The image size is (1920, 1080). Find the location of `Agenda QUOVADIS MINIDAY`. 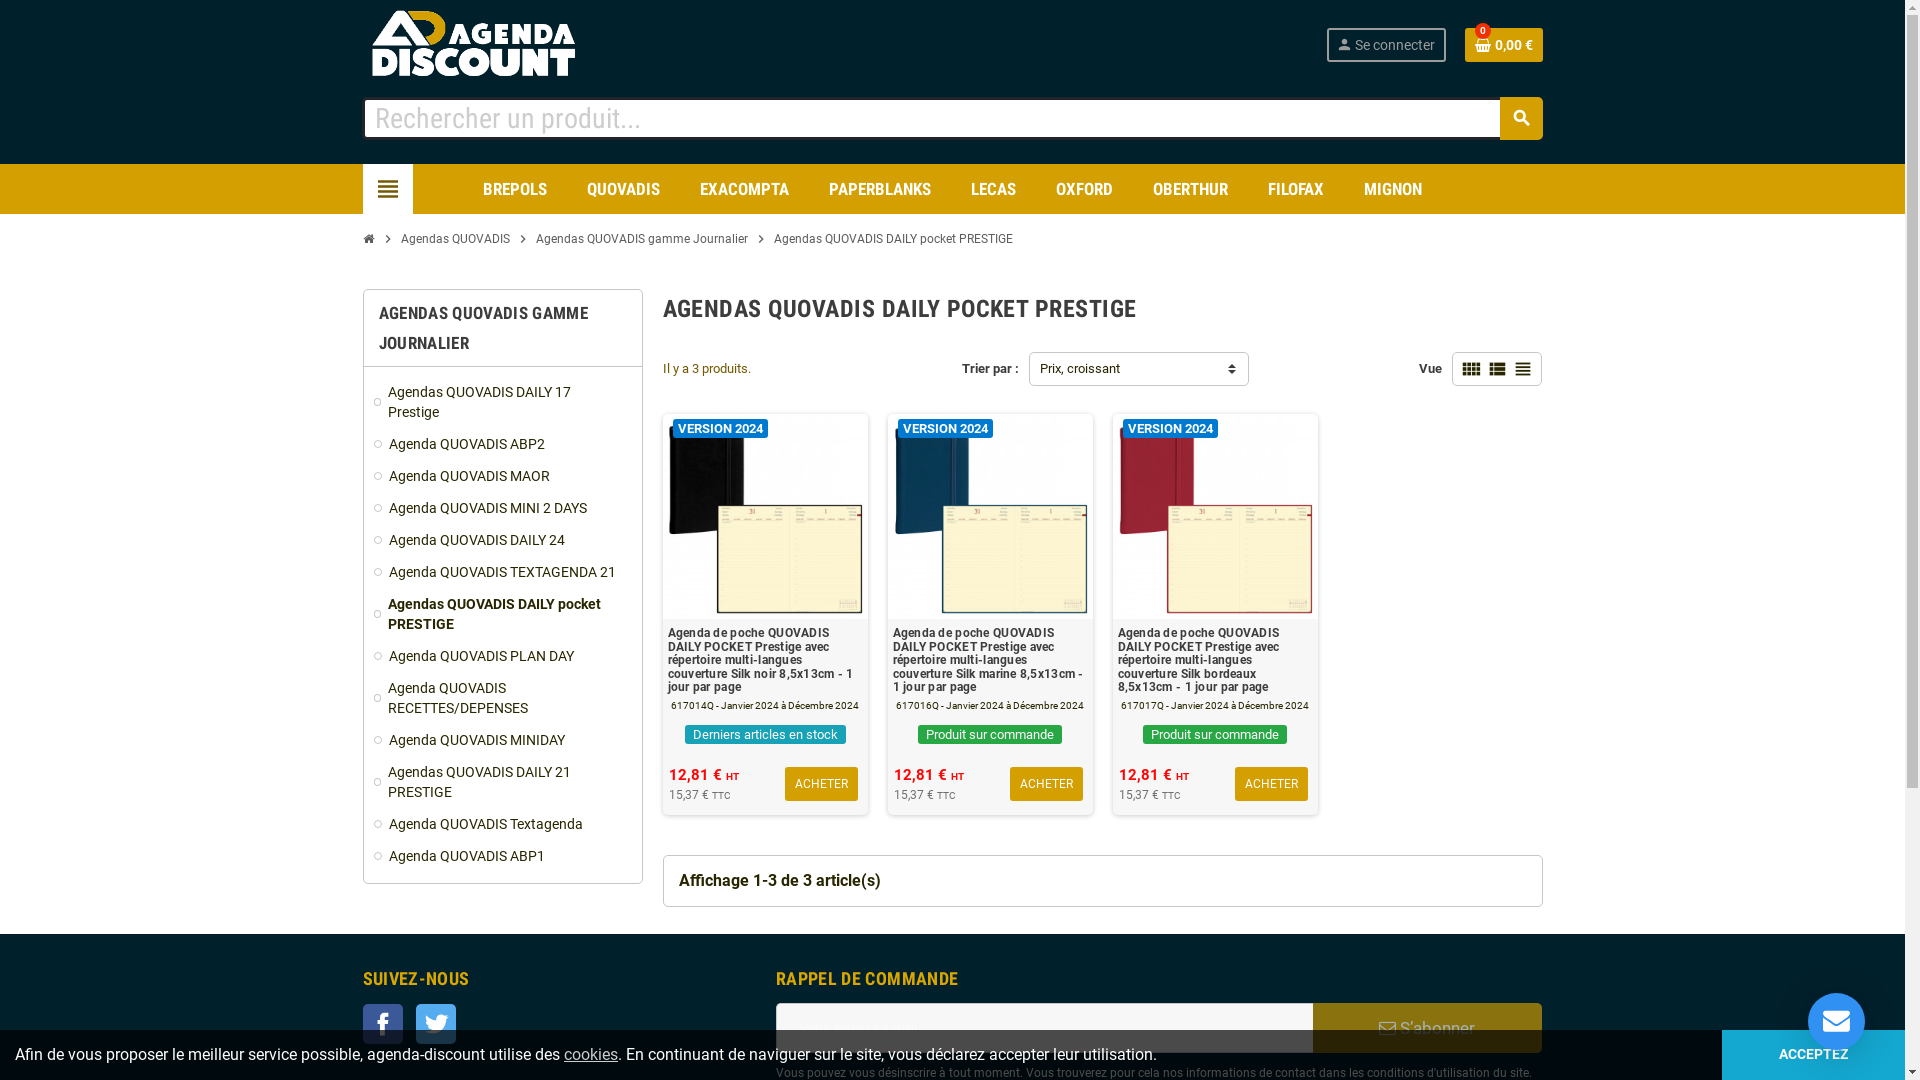

Agenda QUOVADIS MINIDAY is located at coordinates (503, 740).